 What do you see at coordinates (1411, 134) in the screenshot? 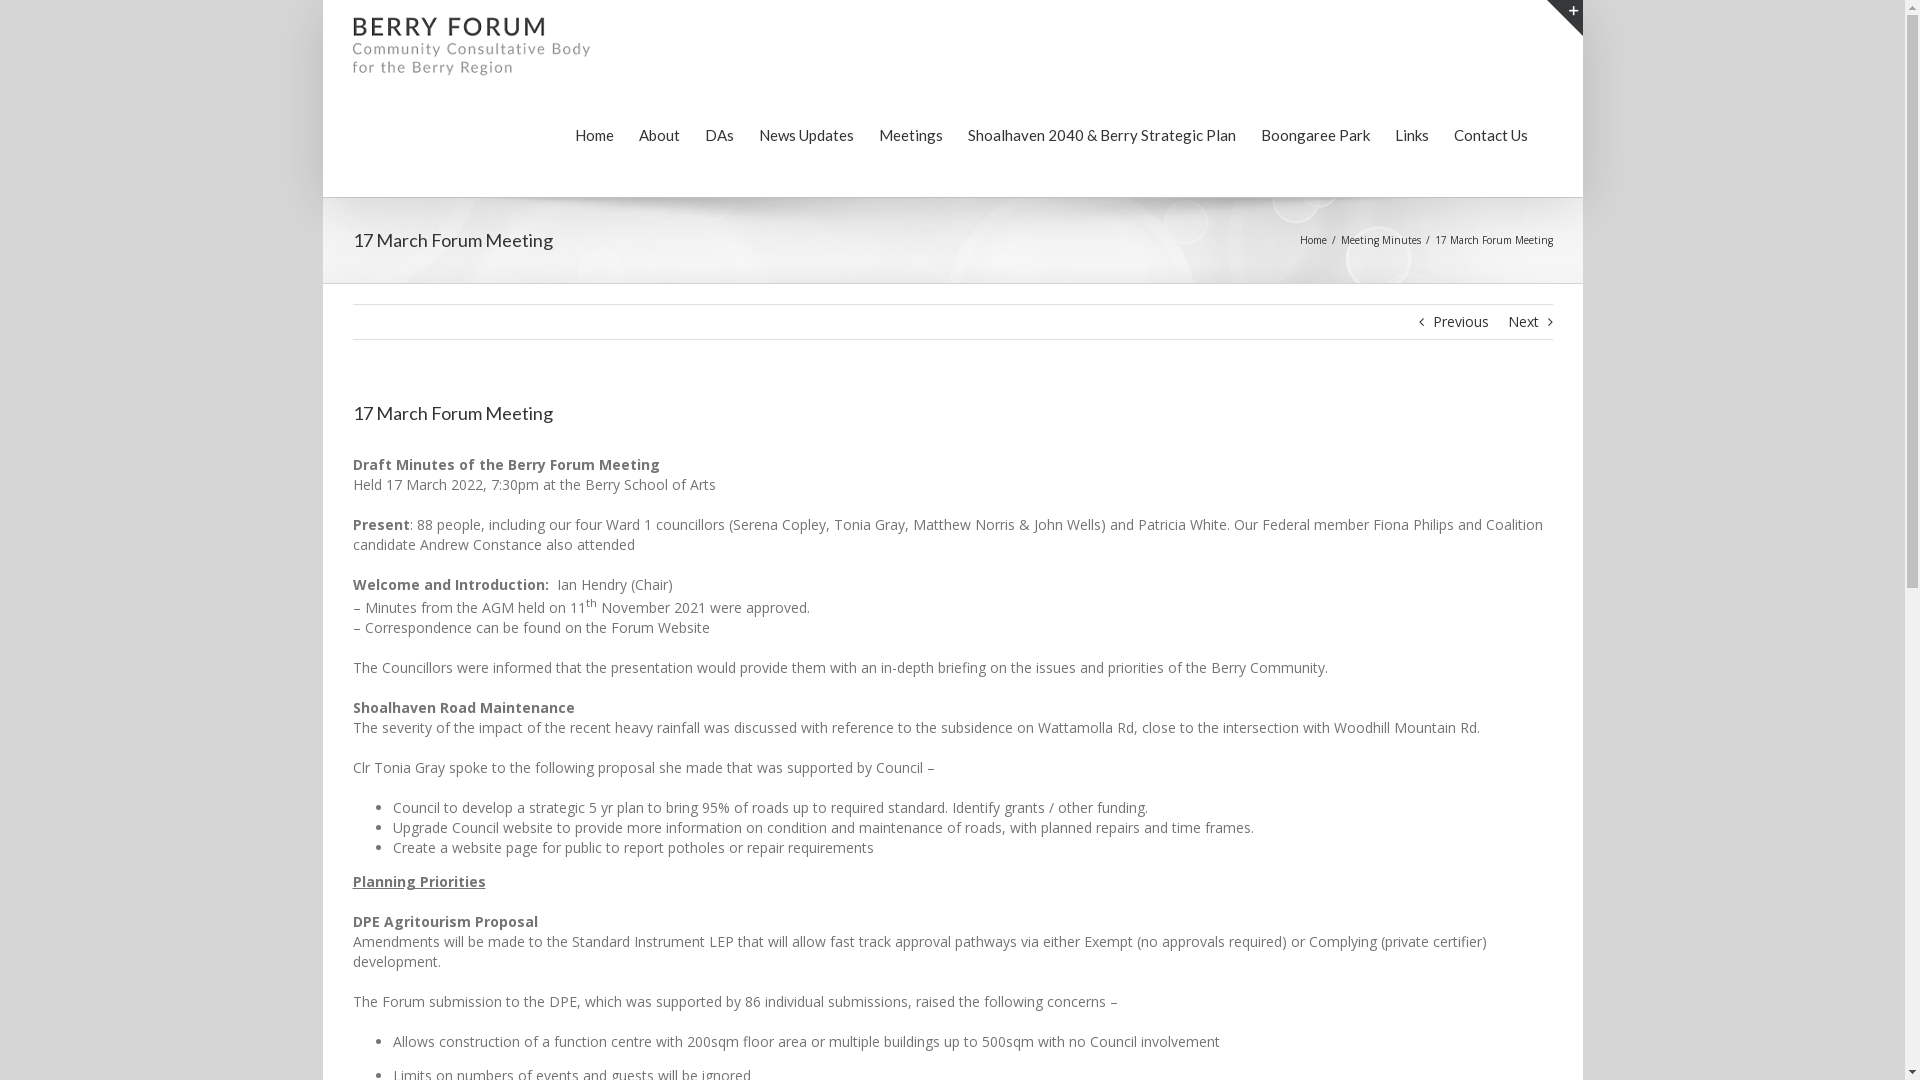
I see `Links` at bounding box center [1411, 134].